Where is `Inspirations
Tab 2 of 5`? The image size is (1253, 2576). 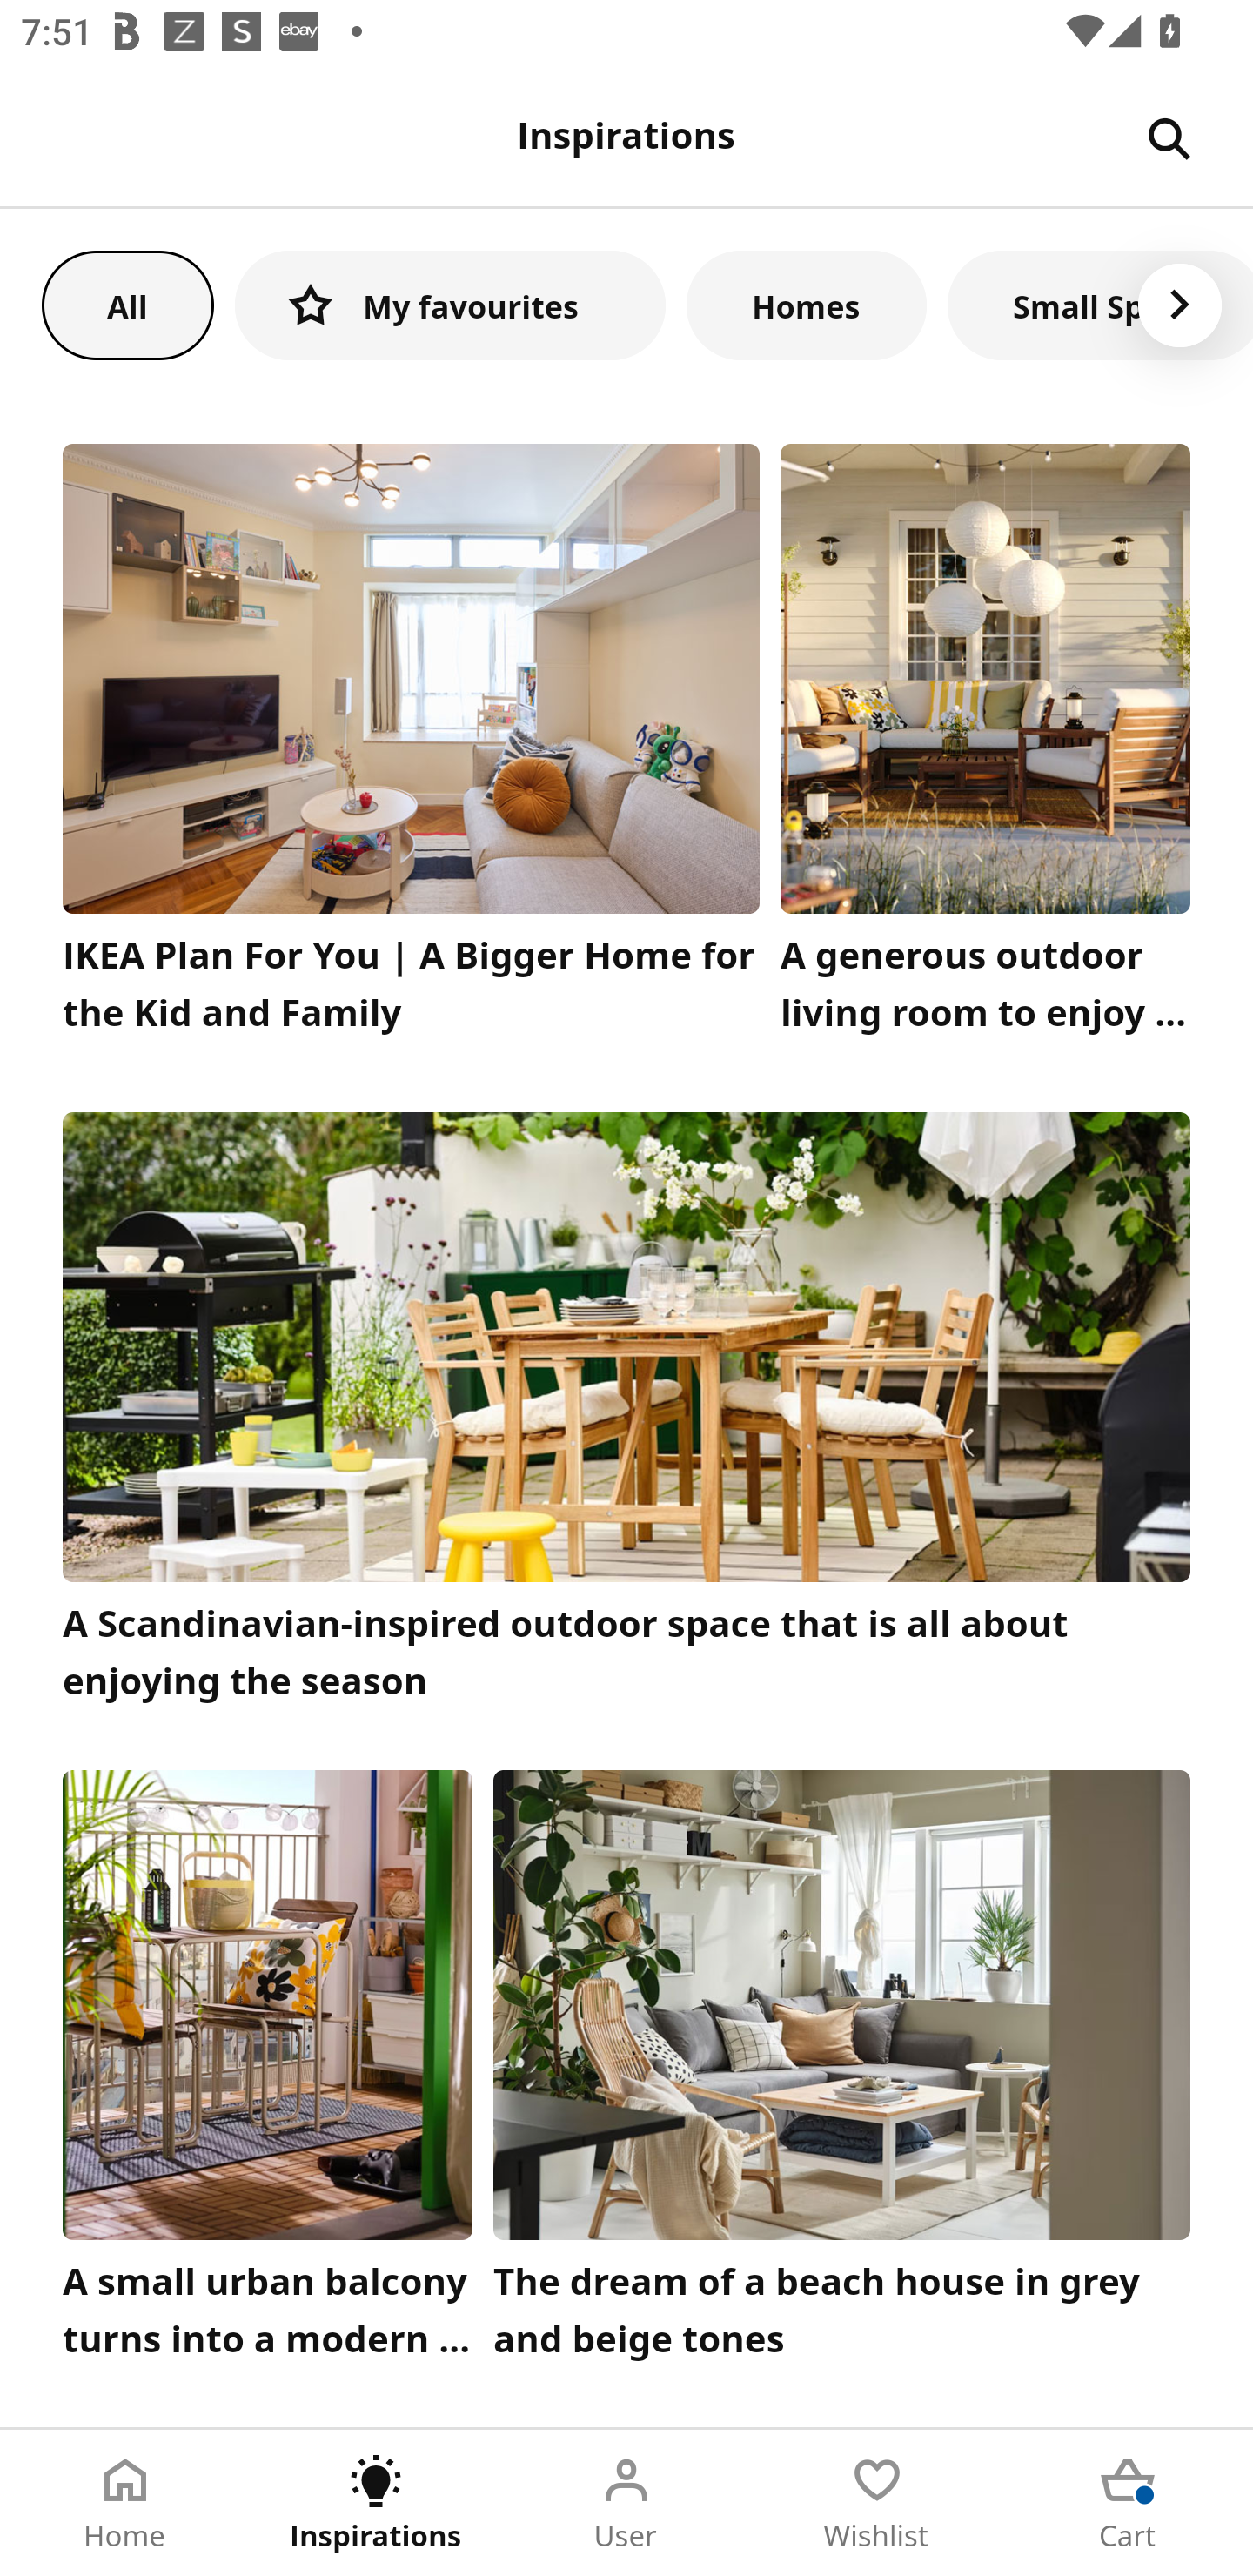
Inspirations
Tab 2 of 5 is located at coordinates (376, 2503).